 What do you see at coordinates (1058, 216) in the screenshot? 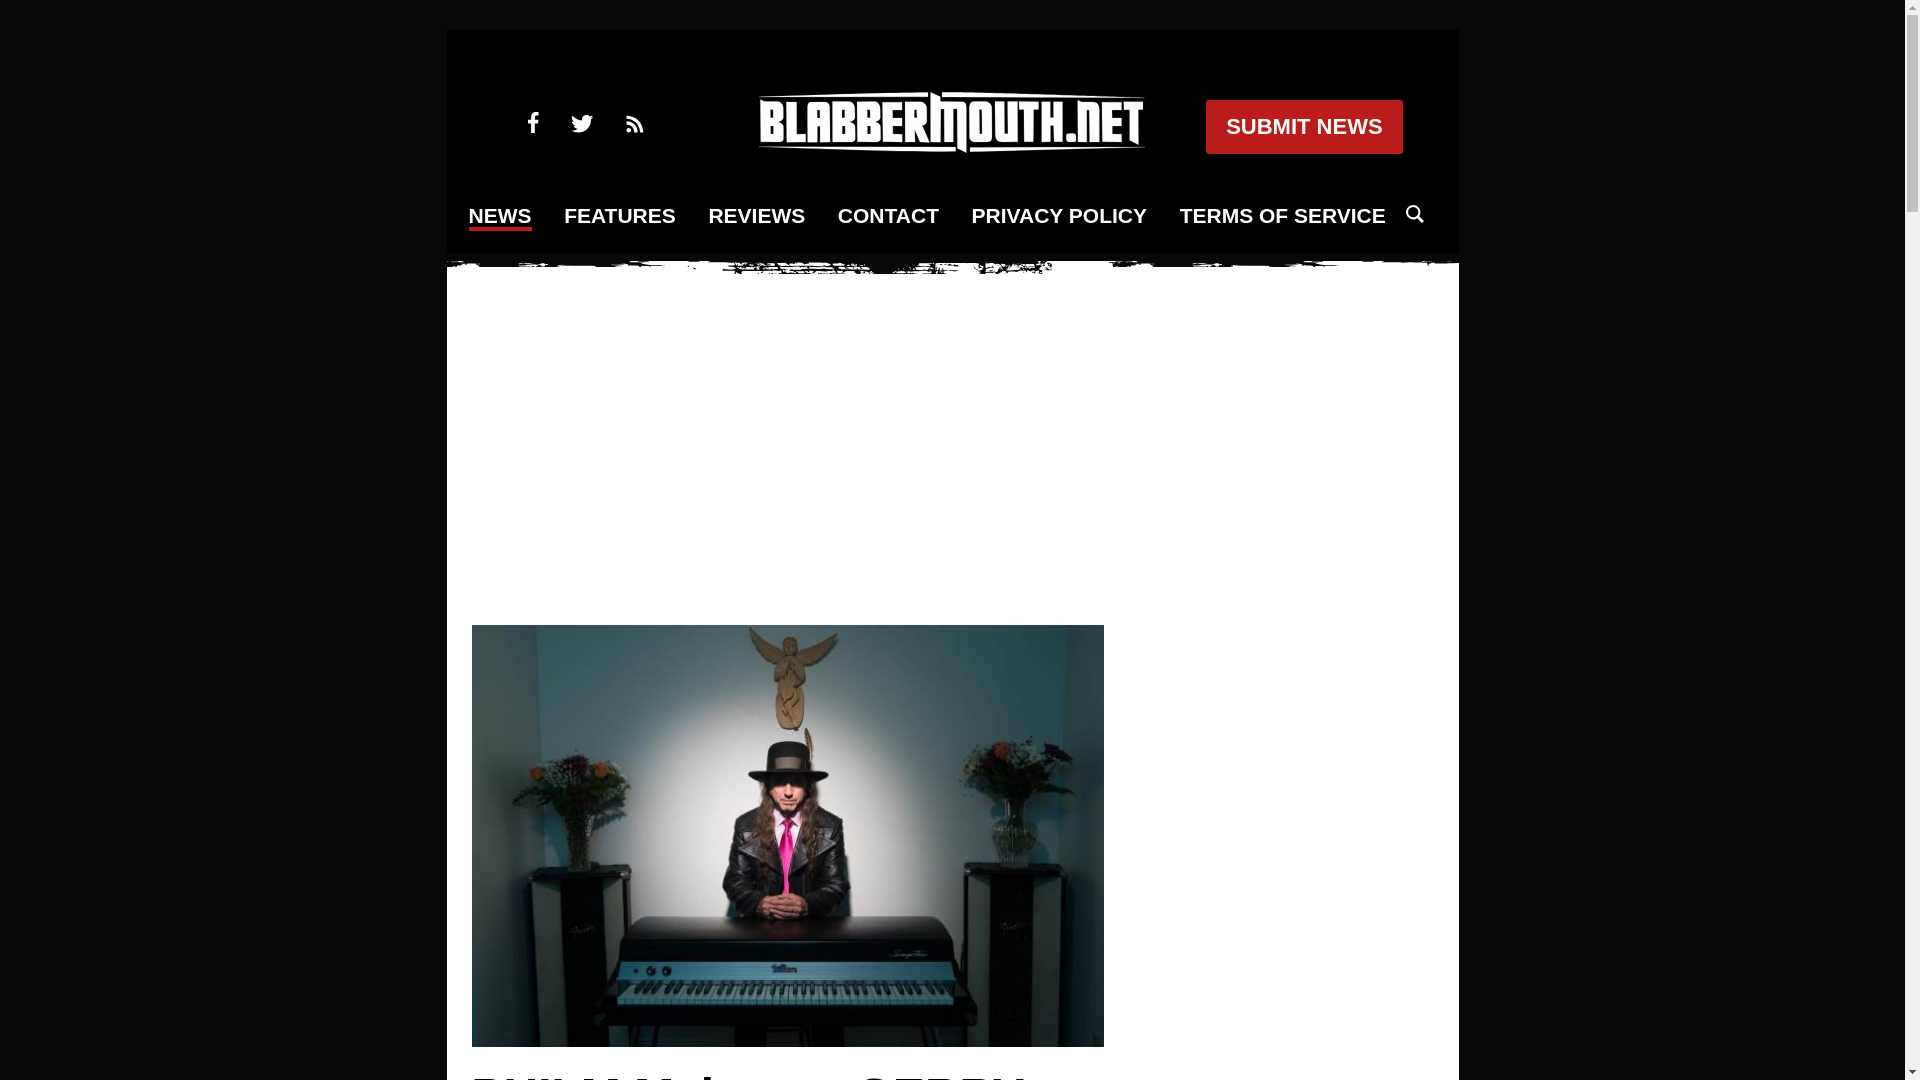
I see `PRIVACY POLICY` at bounding box center [1058, 216].